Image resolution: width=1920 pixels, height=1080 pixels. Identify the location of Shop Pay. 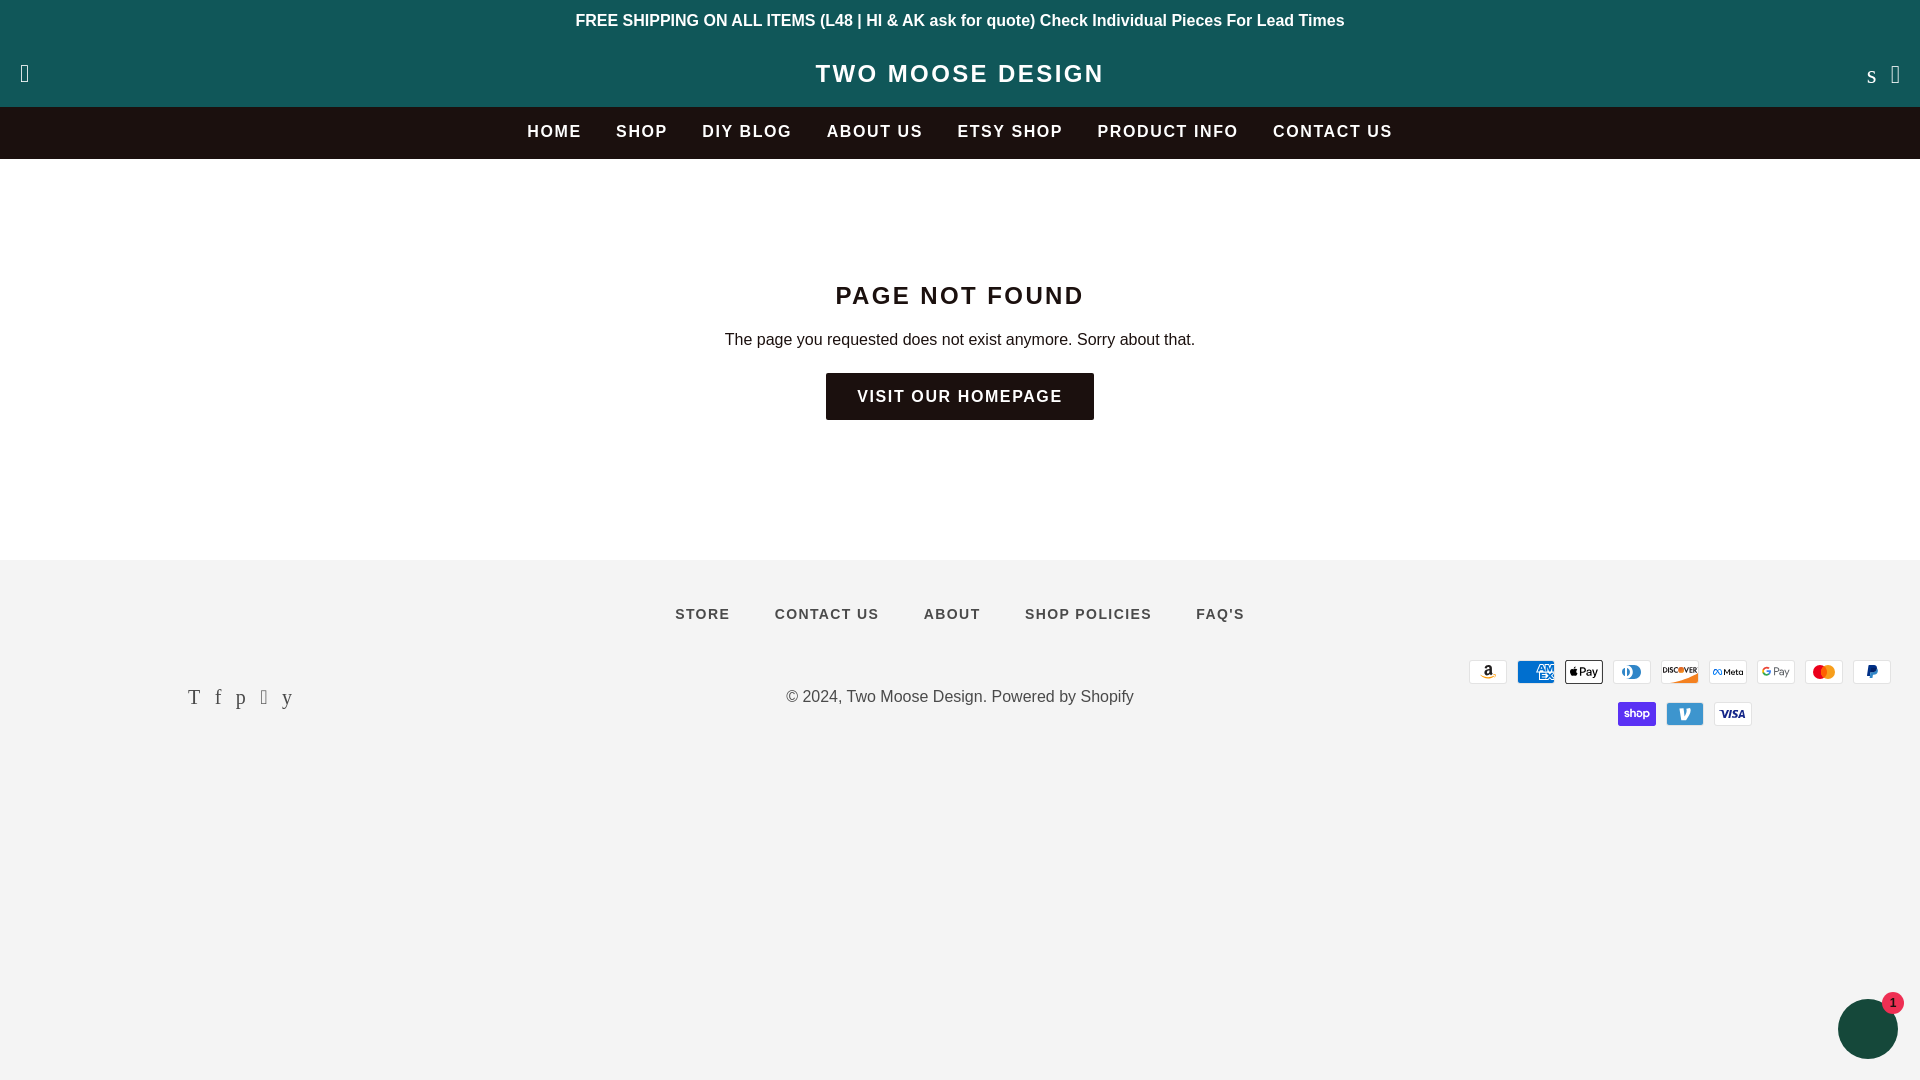
(1636, 714).